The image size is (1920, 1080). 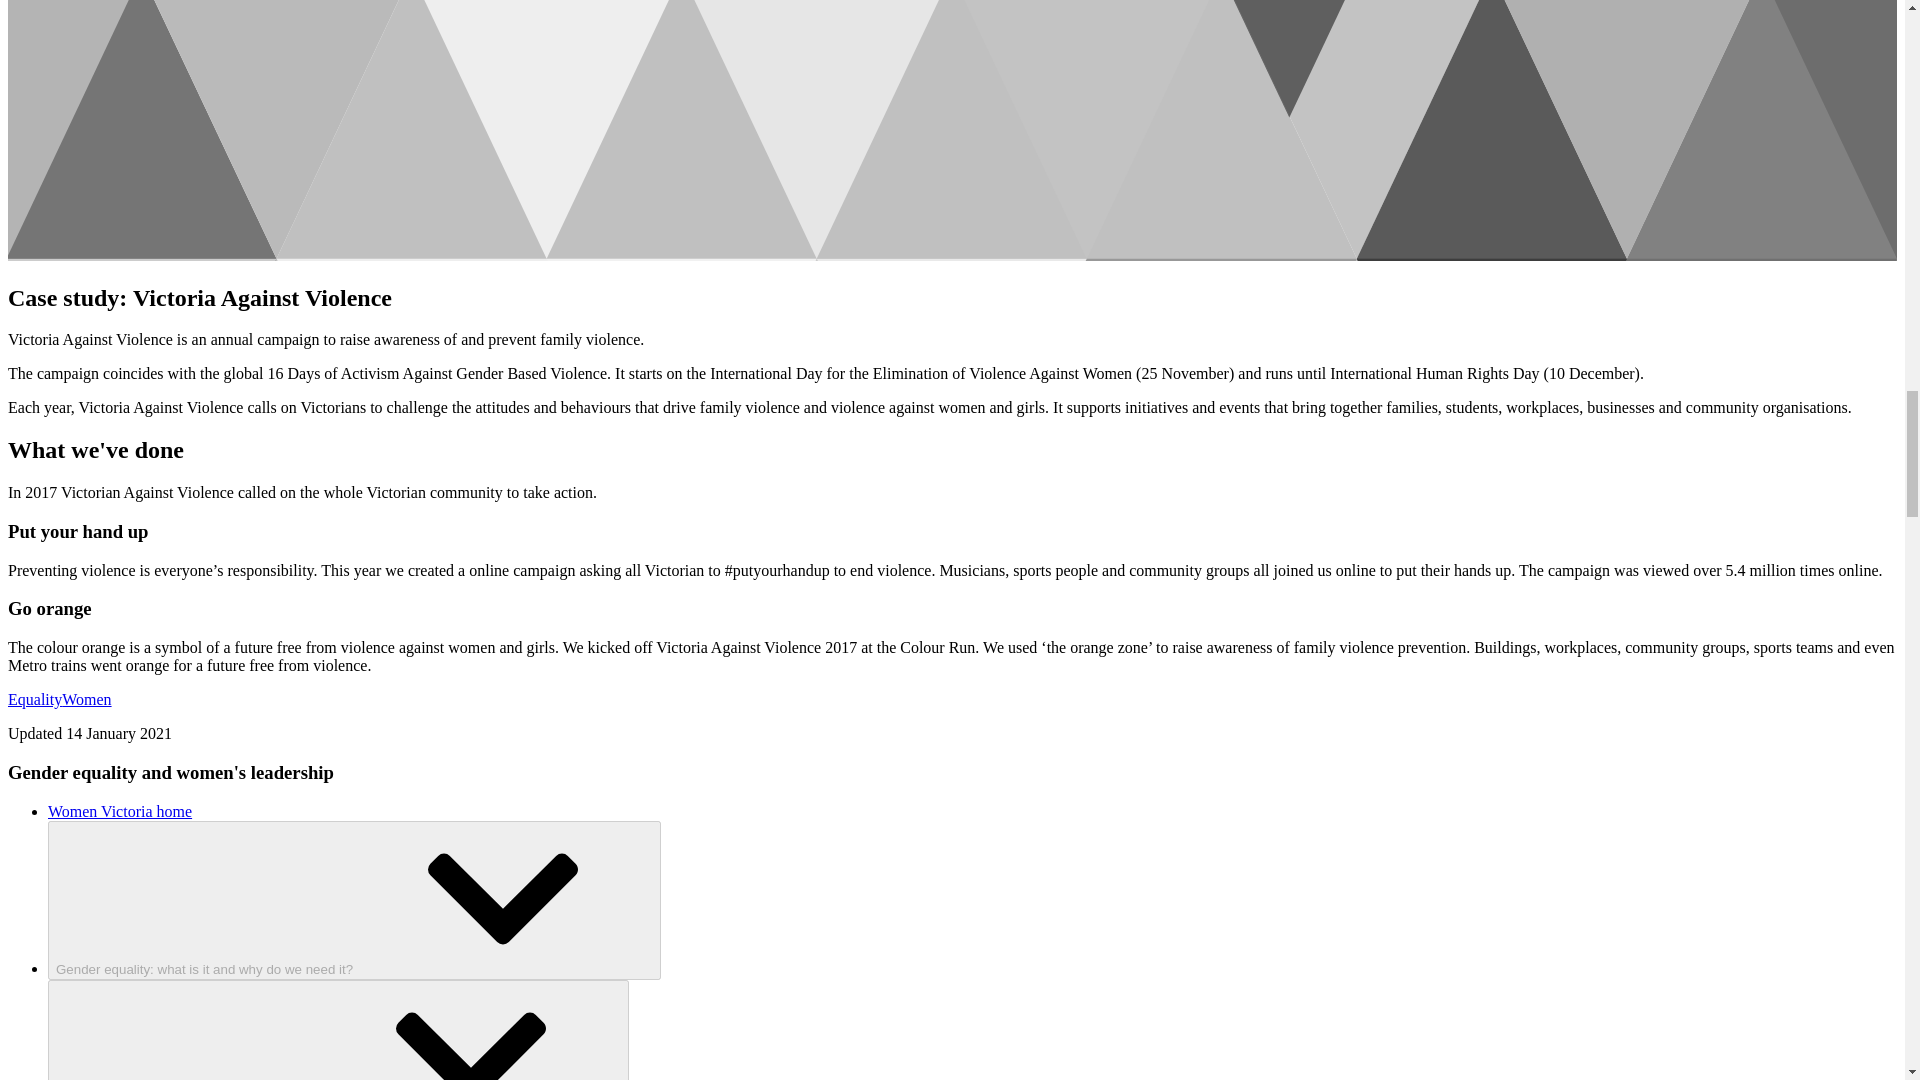 I want to click on Equality, so click(x=34, y=700).